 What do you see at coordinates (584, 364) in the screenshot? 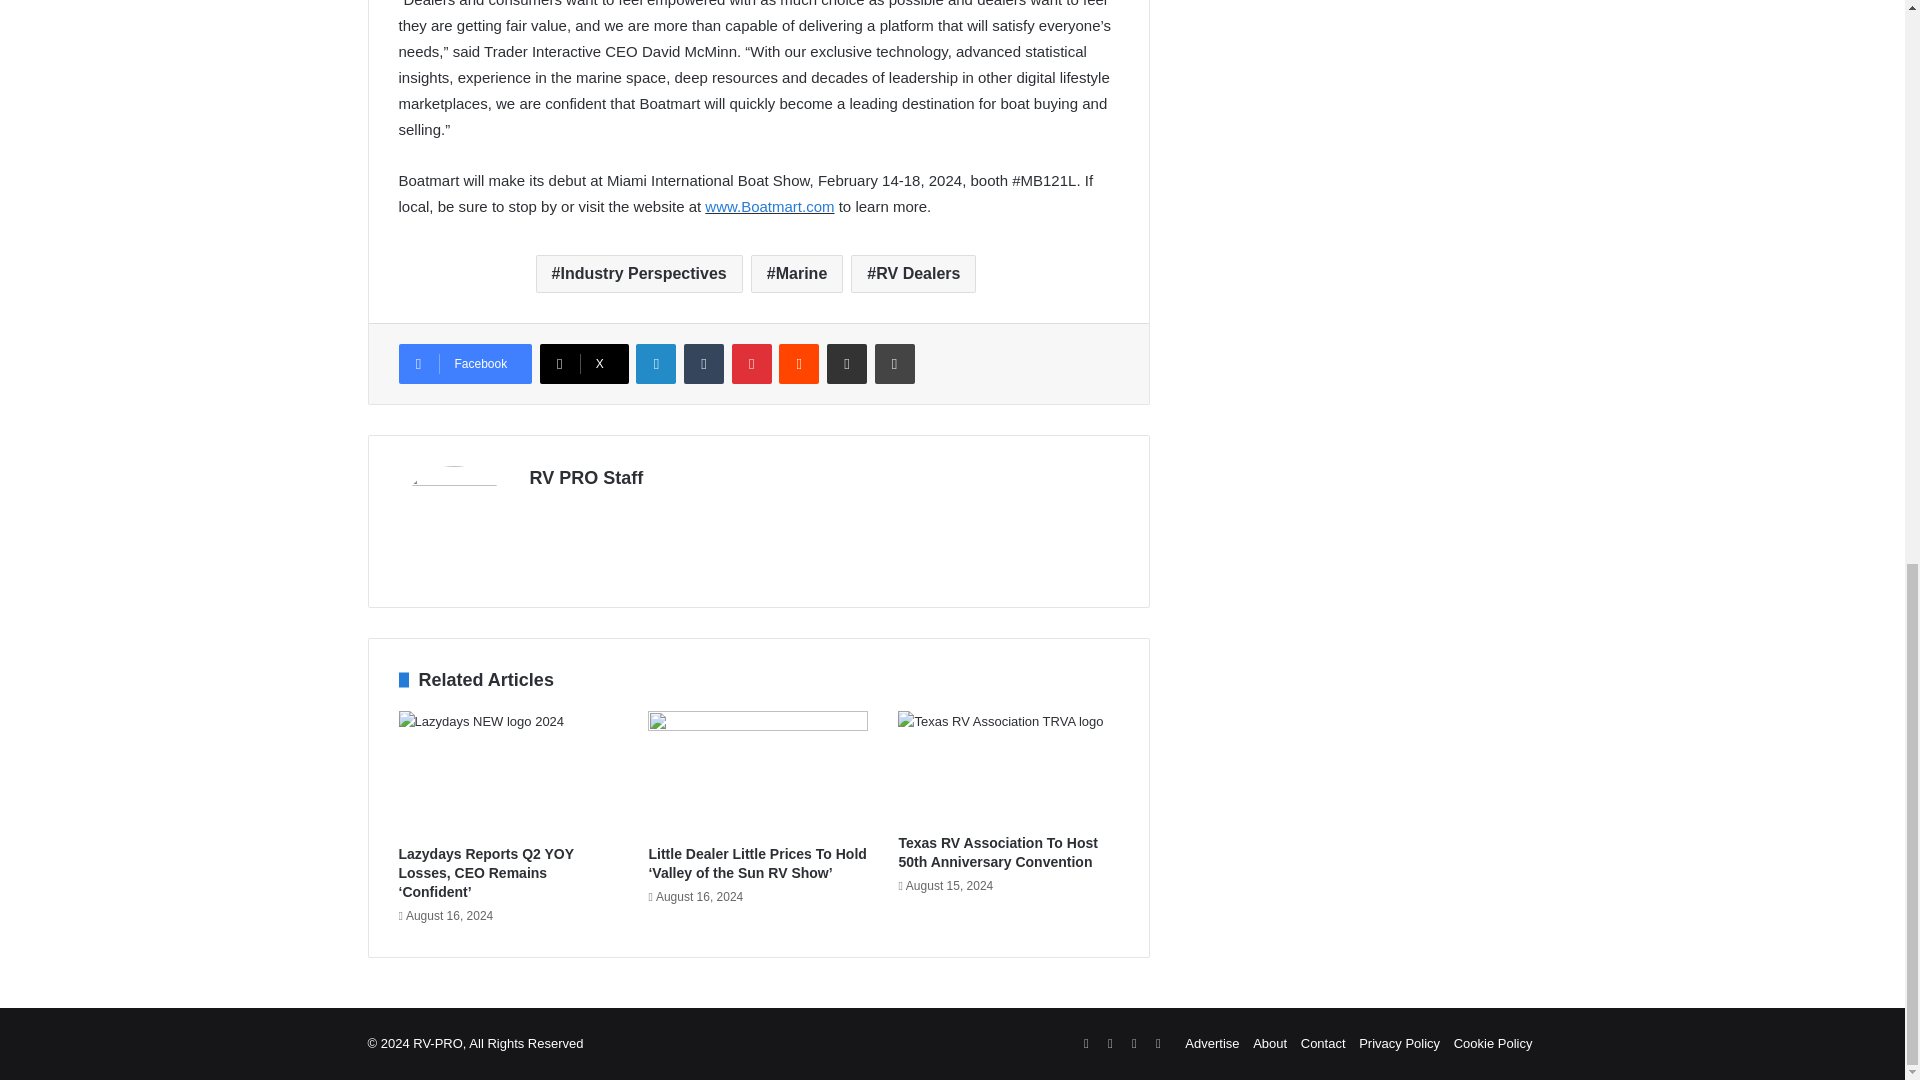
I see `X` at bounding box center [584, 364].